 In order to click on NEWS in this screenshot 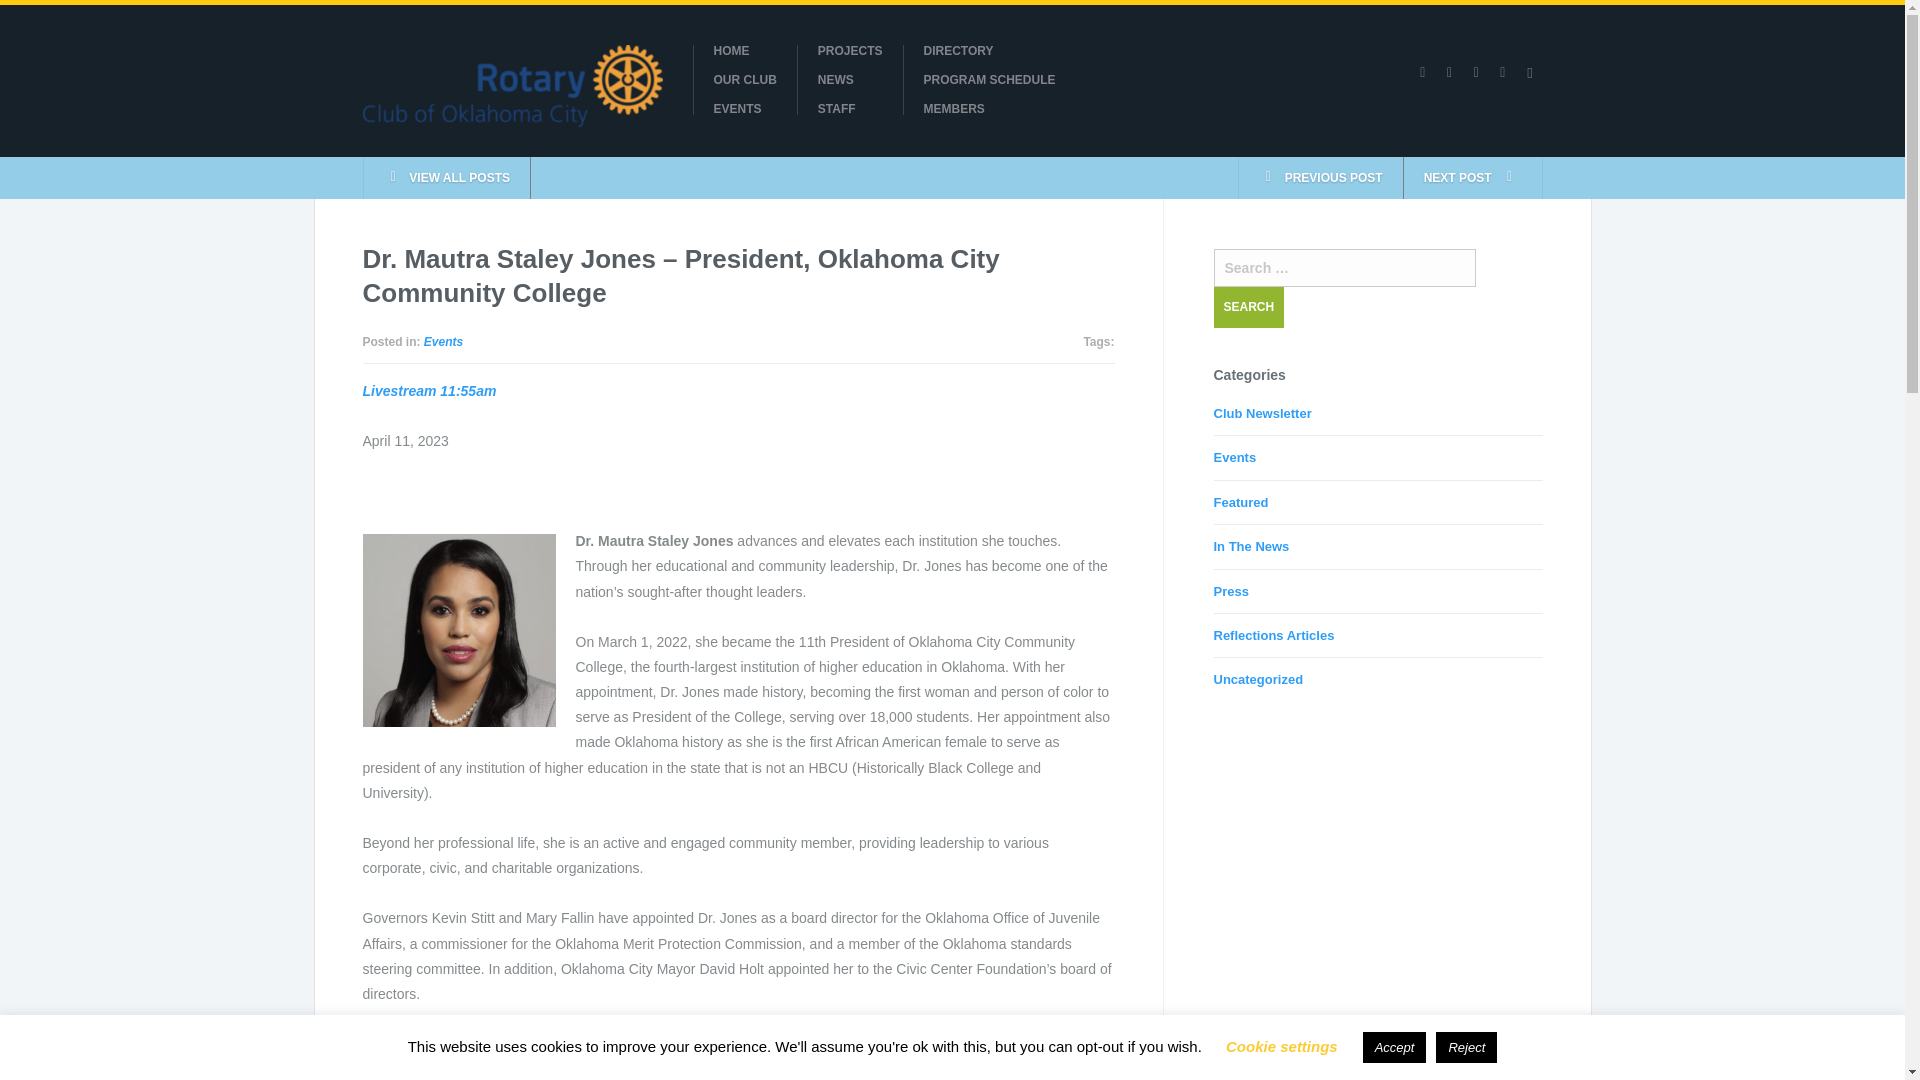, I will do `click(850, 80)`.